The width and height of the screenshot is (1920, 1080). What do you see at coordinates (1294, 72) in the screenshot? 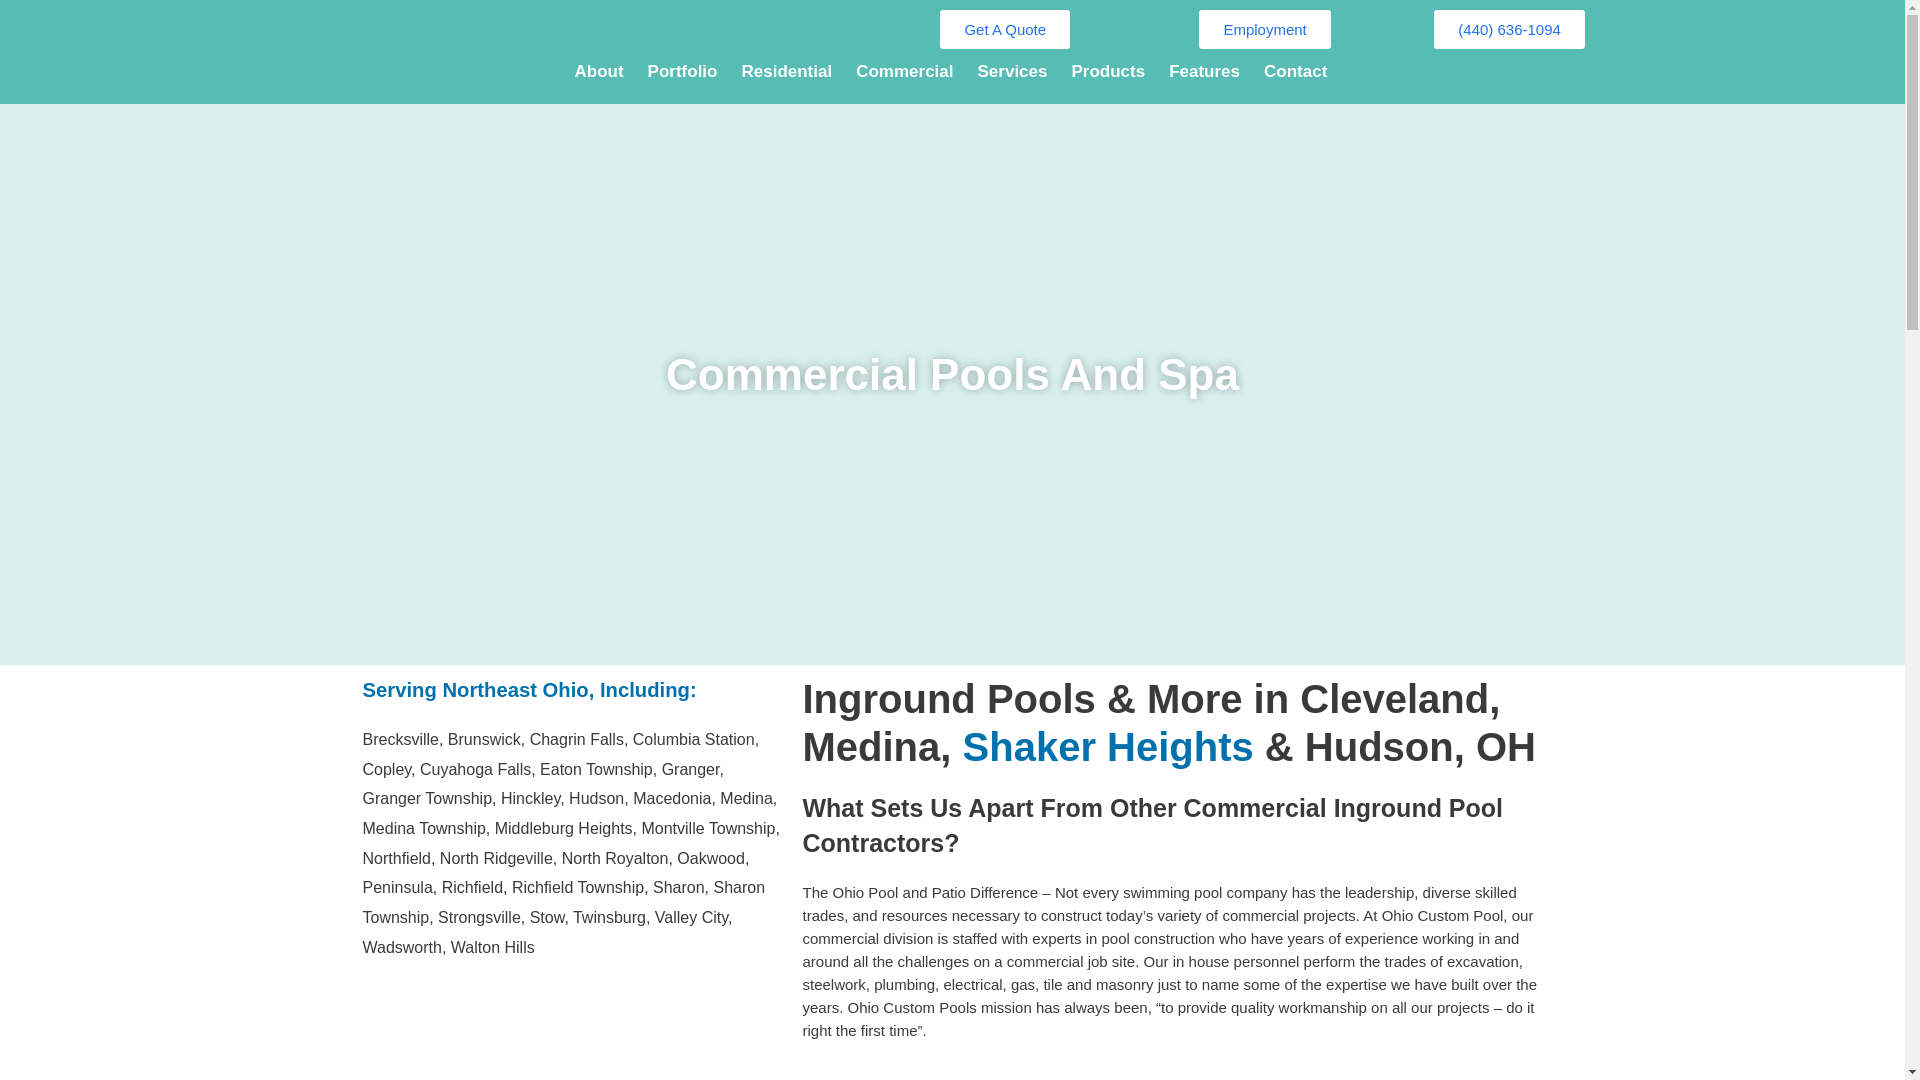
I see `Contact` at bounding box center [1294, 72].